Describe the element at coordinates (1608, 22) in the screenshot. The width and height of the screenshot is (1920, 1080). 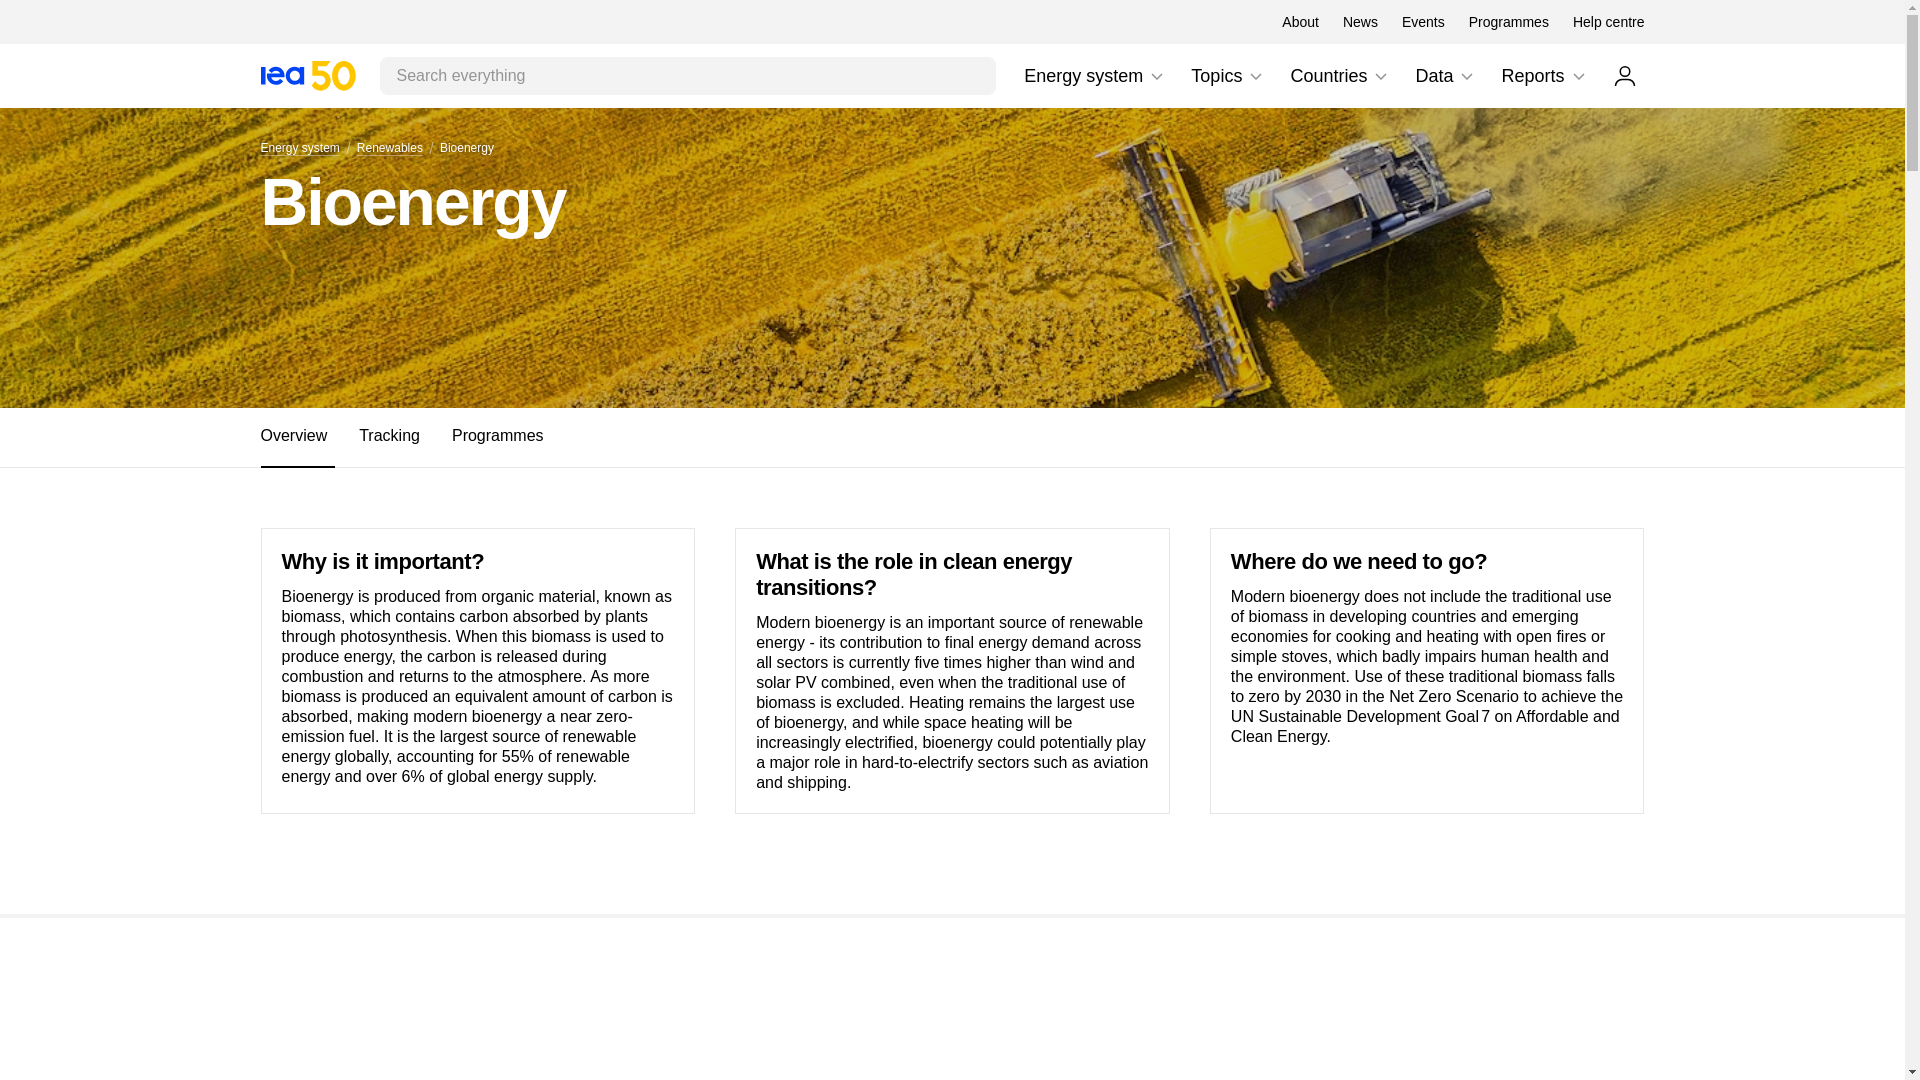
I see `Chevron down` at that location.